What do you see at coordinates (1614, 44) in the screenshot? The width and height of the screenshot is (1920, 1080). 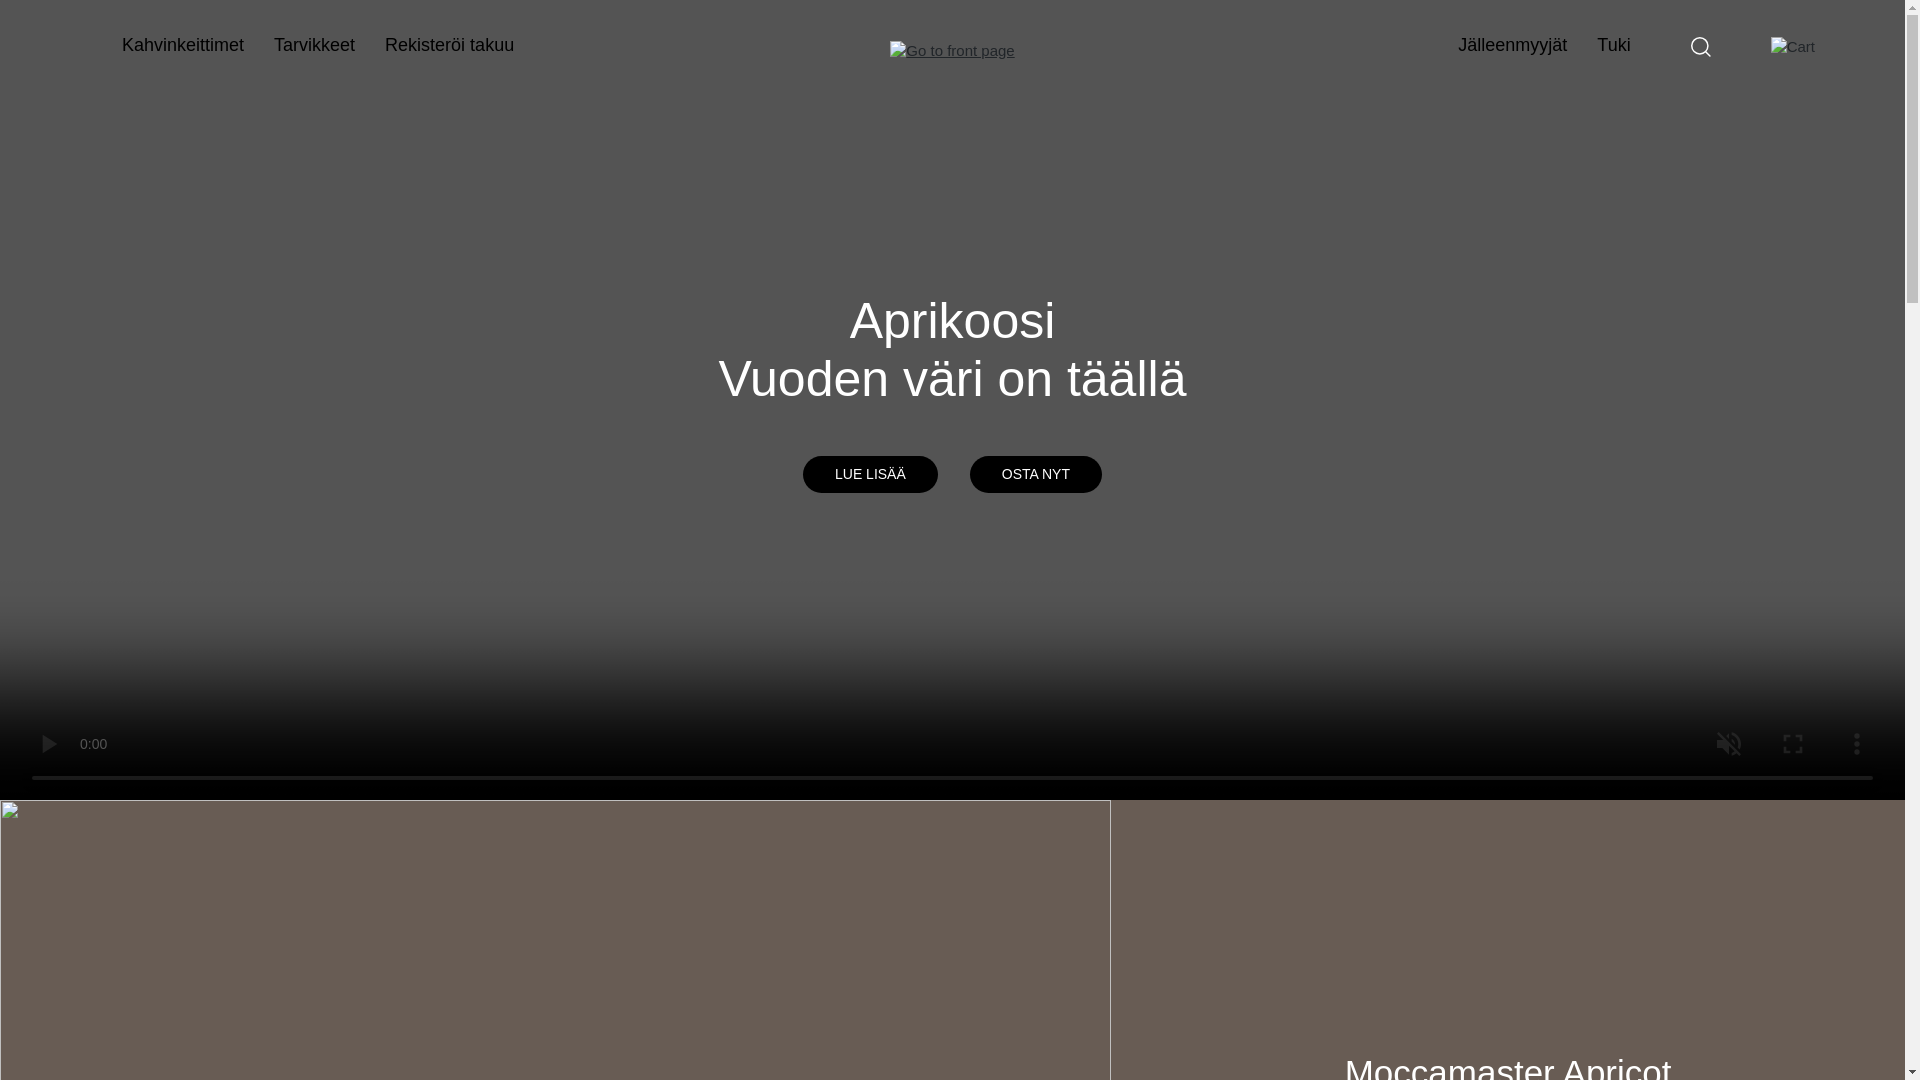 I see `Tuki` at bounding box center [1614, 44].